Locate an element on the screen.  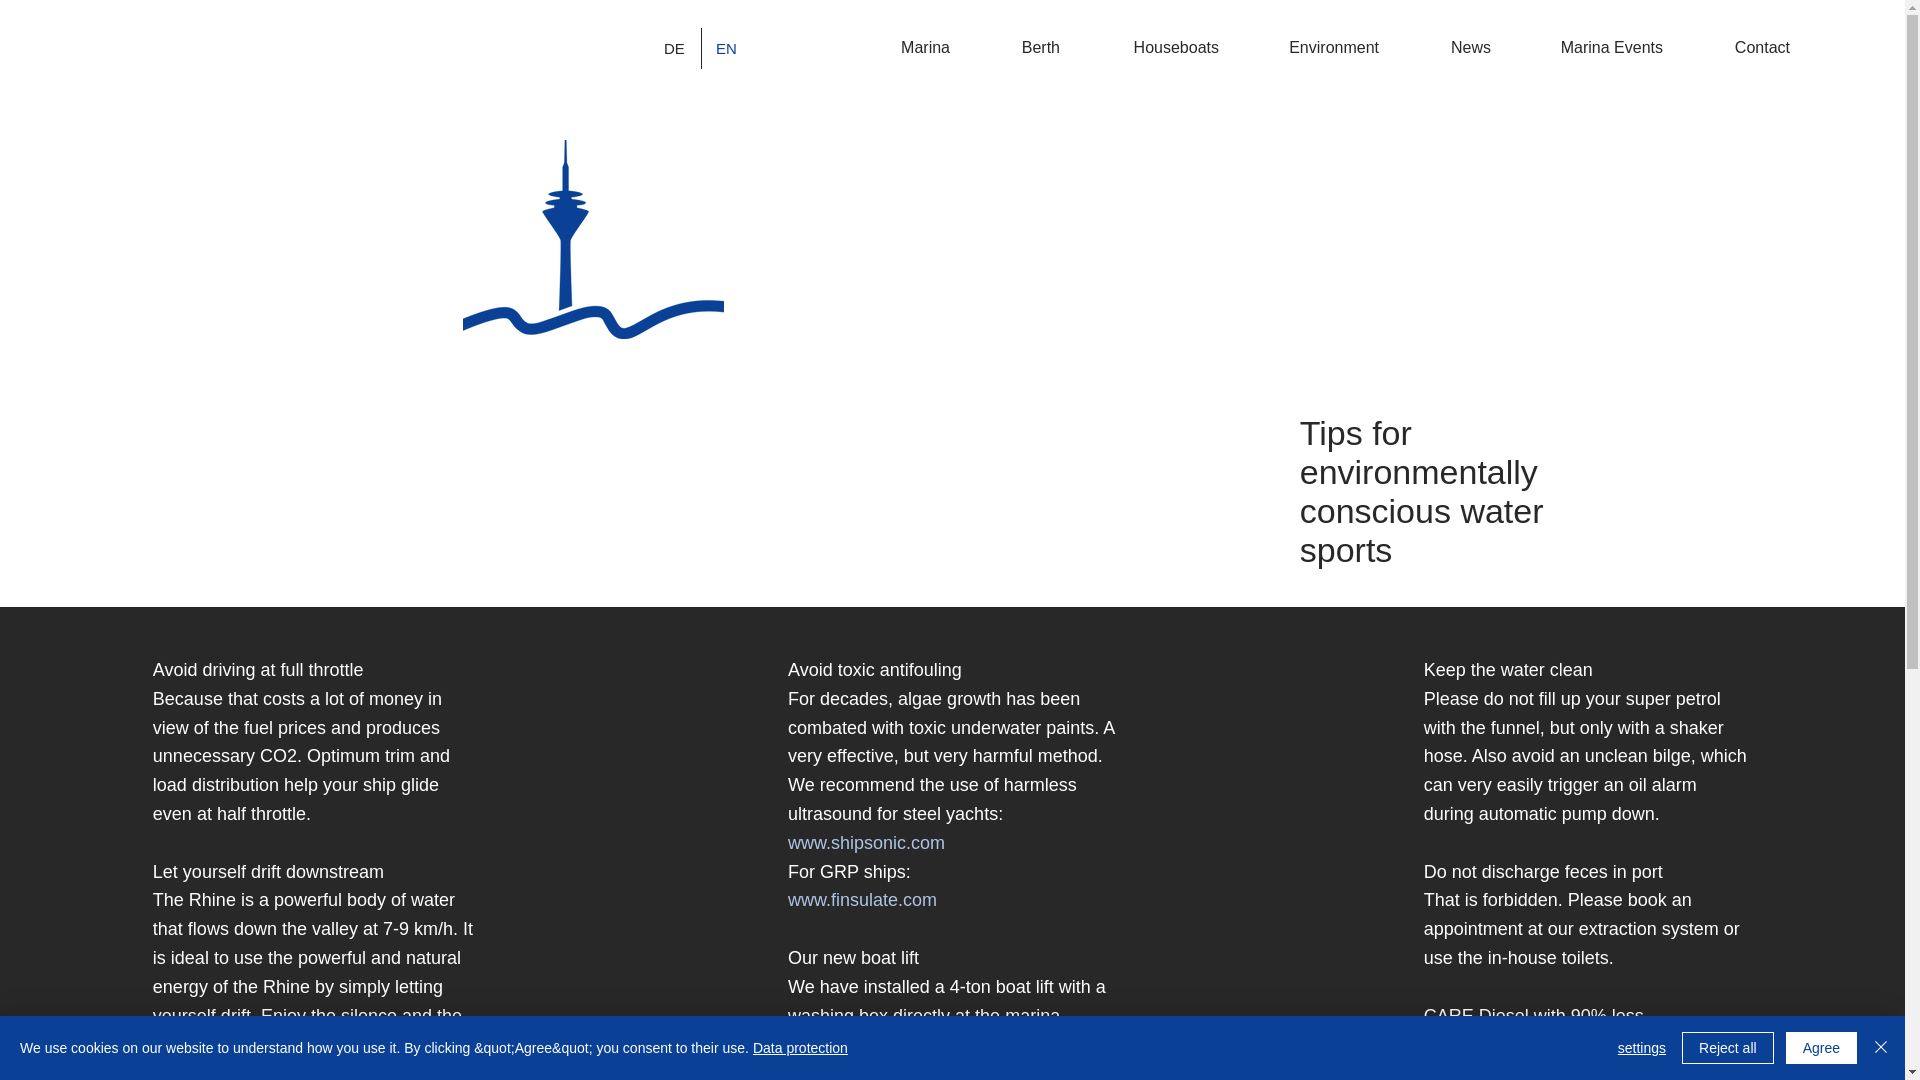
www.finsulate.com is located at coordinates (862, 900).